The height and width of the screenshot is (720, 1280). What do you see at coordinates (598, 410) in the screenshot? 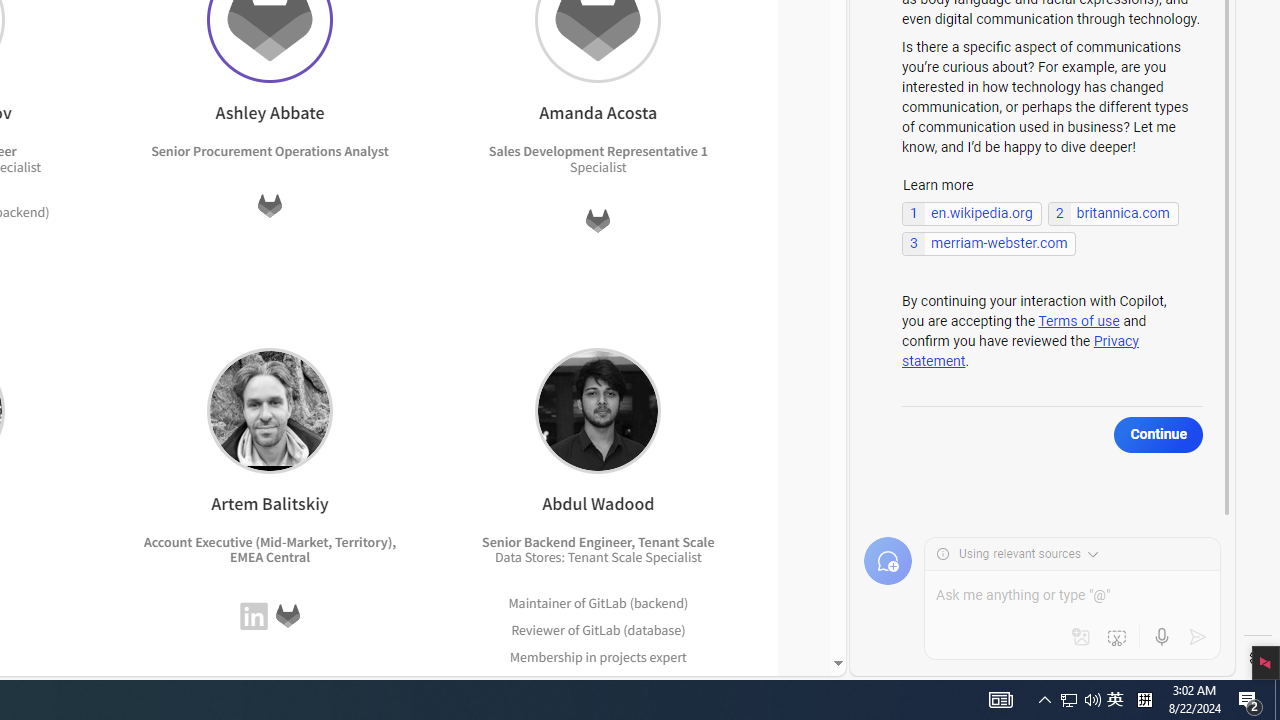
I see `Abdul Wadood` at bounding box center [598, 410].